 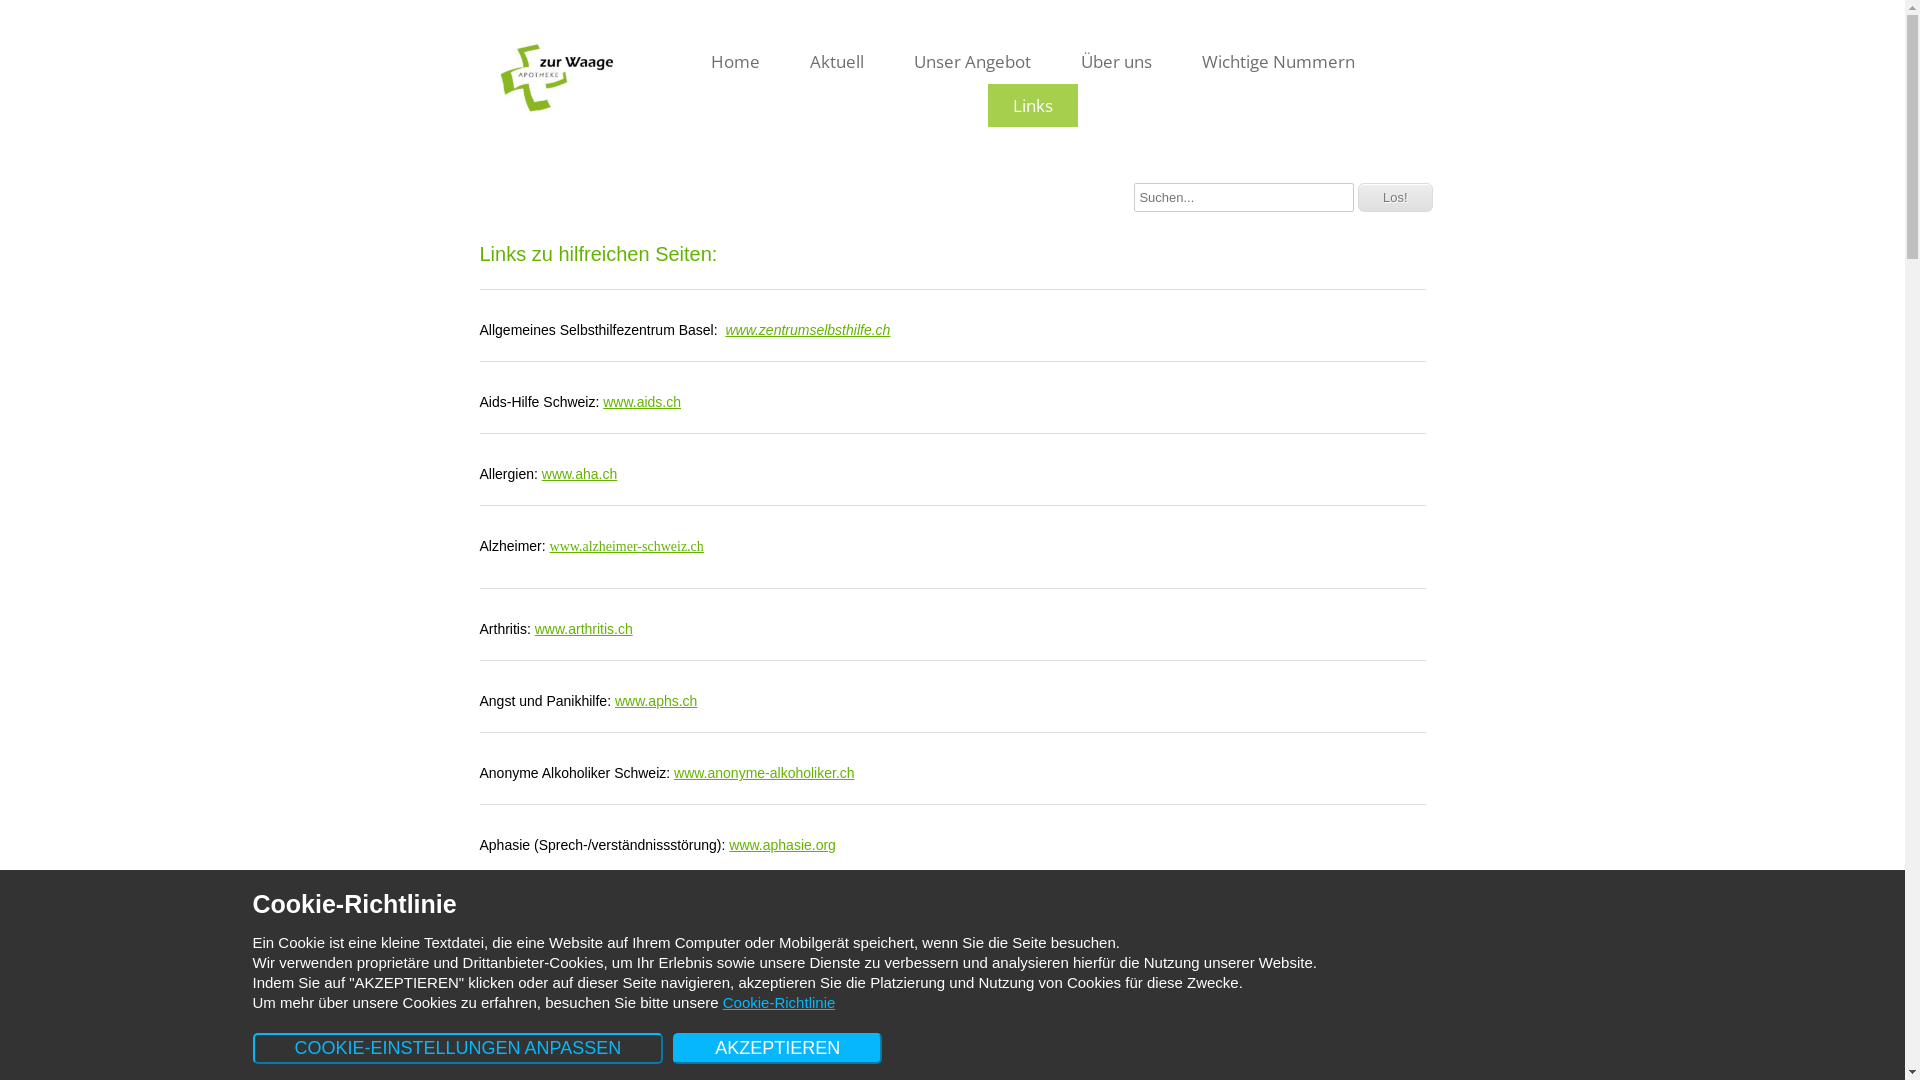 I want to click on www.zentrumselbsthilfe.ch, so click(x=808, y=330).